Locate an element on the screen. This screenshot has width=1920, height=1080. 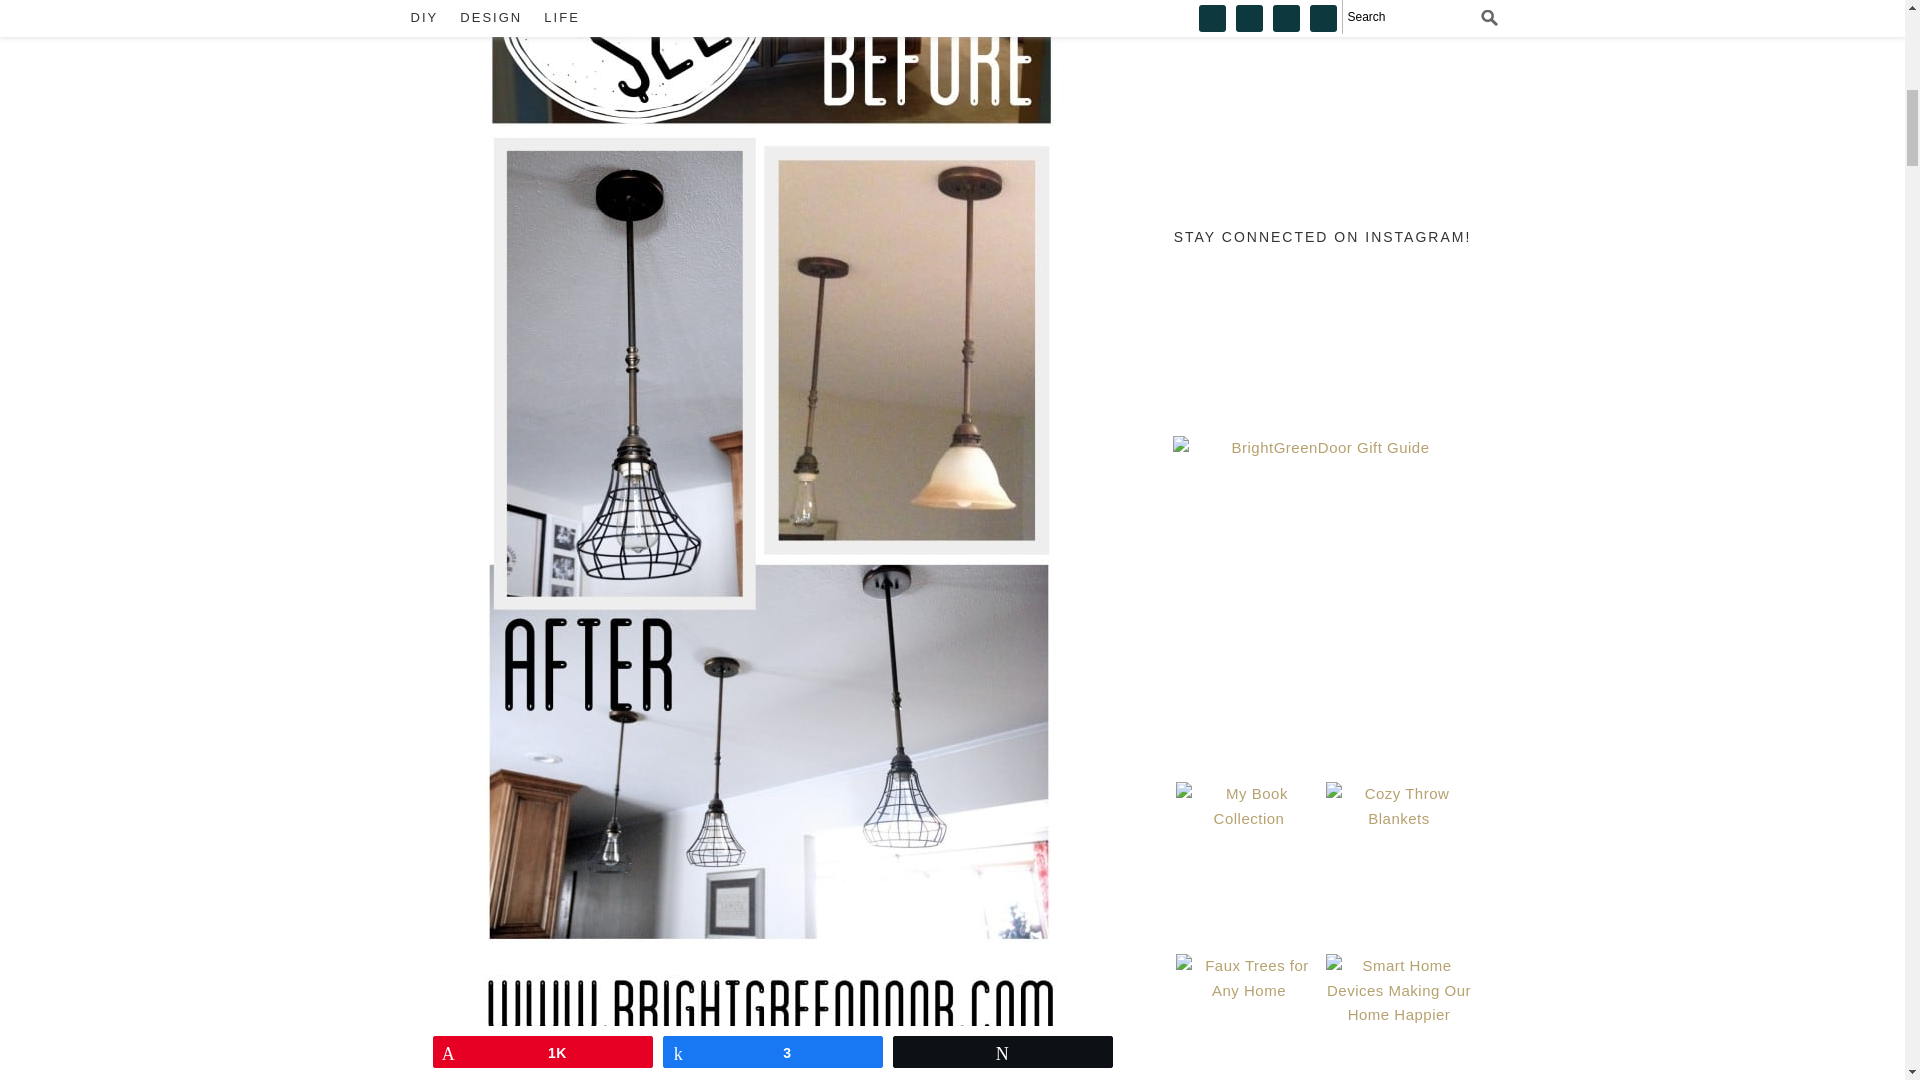
My Book Collection- Books I Keep and How I Store Them is located at coordinates (1248, 854).